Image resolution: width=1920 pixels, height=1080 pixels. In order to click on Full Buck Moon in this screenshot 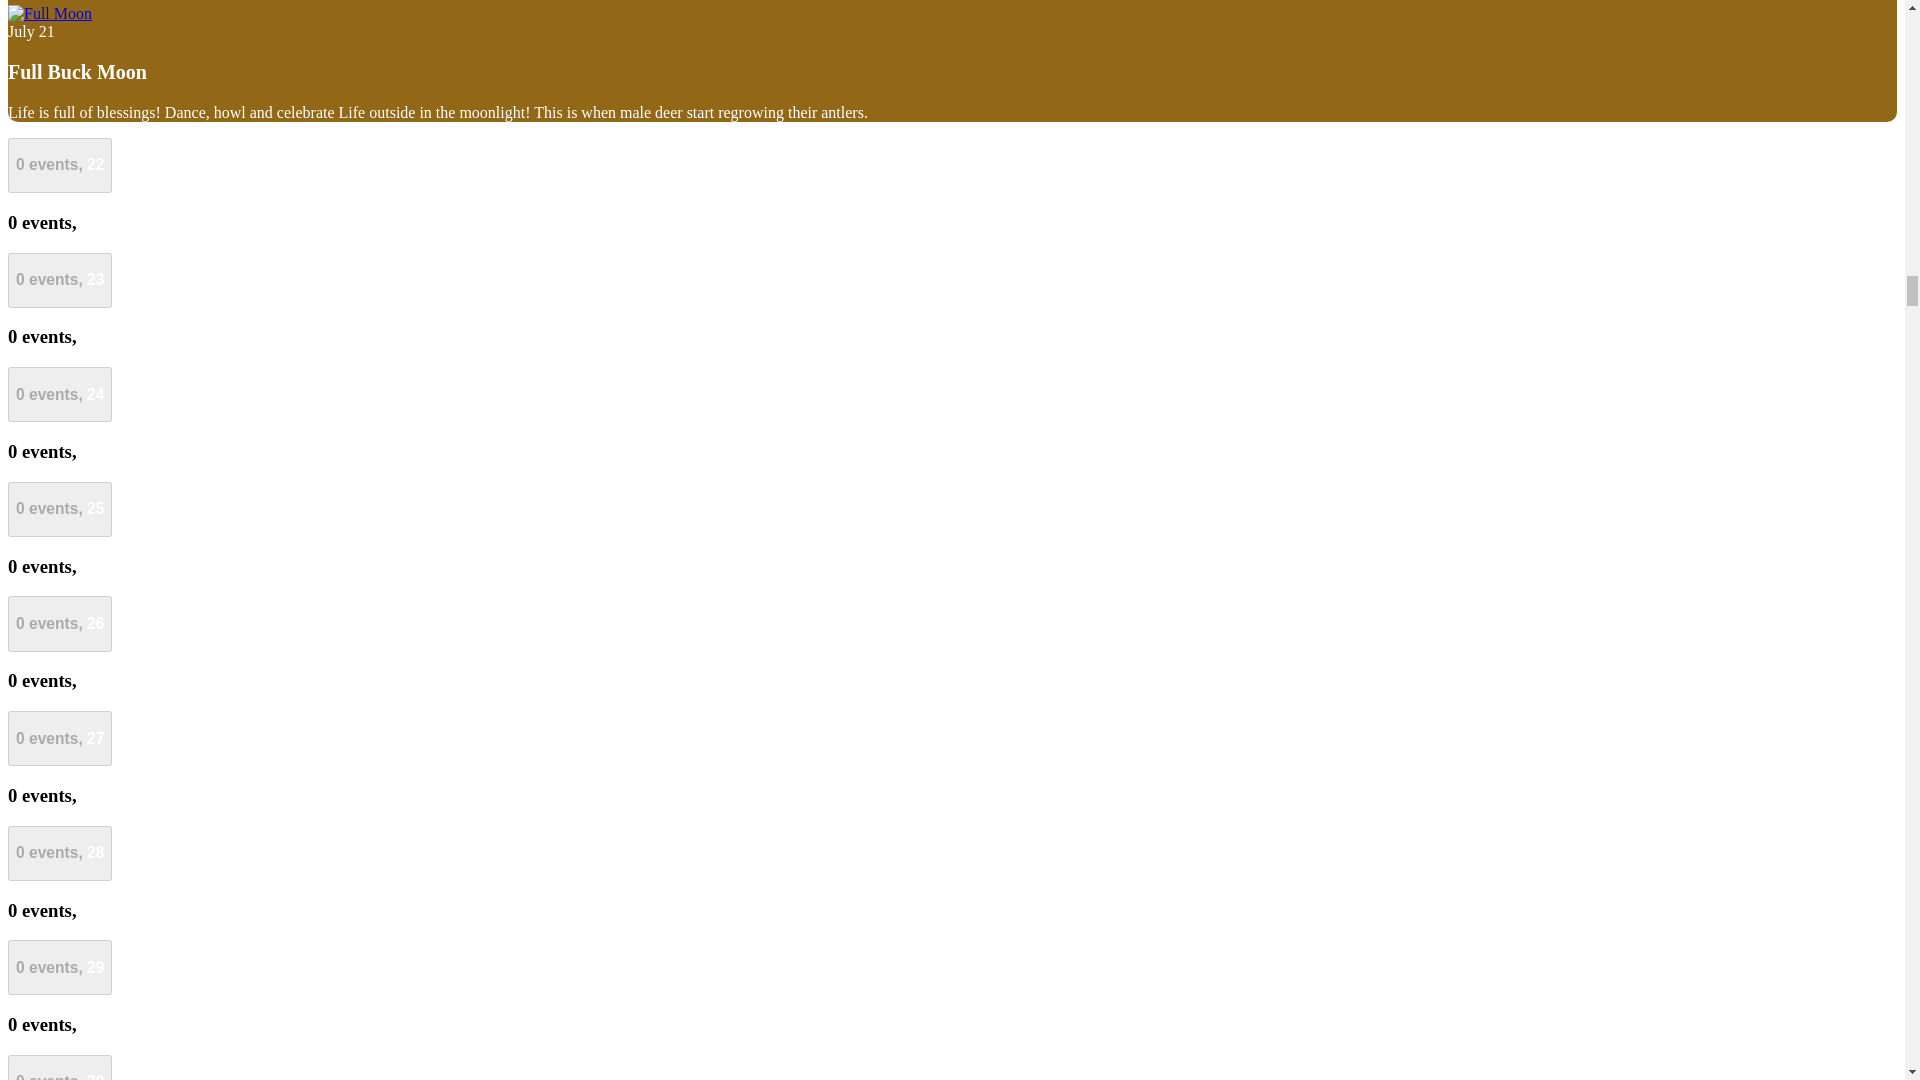, I will do `click(77, 72)`.